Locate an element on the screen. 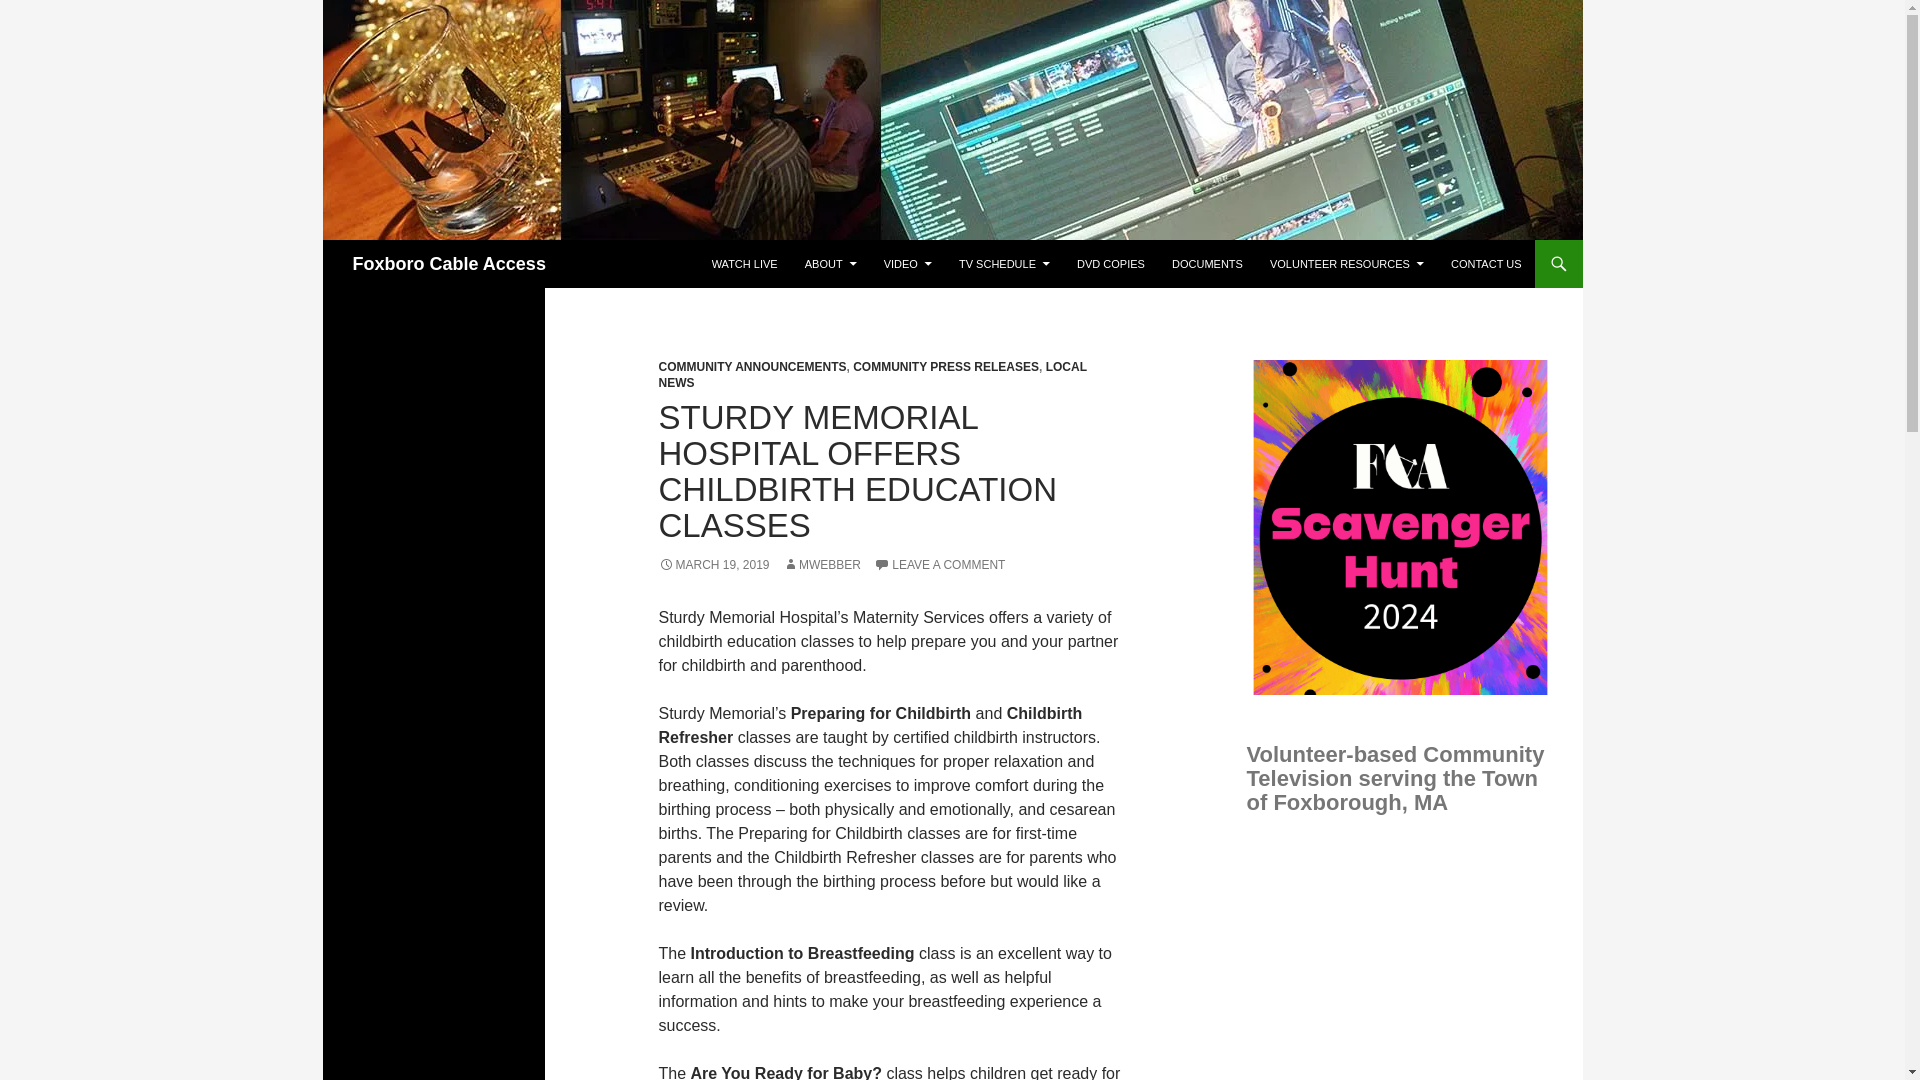 The width and height of the screenshot is (1920, 1080). Foxboro Cable Access is located at coordinates (448, 264).